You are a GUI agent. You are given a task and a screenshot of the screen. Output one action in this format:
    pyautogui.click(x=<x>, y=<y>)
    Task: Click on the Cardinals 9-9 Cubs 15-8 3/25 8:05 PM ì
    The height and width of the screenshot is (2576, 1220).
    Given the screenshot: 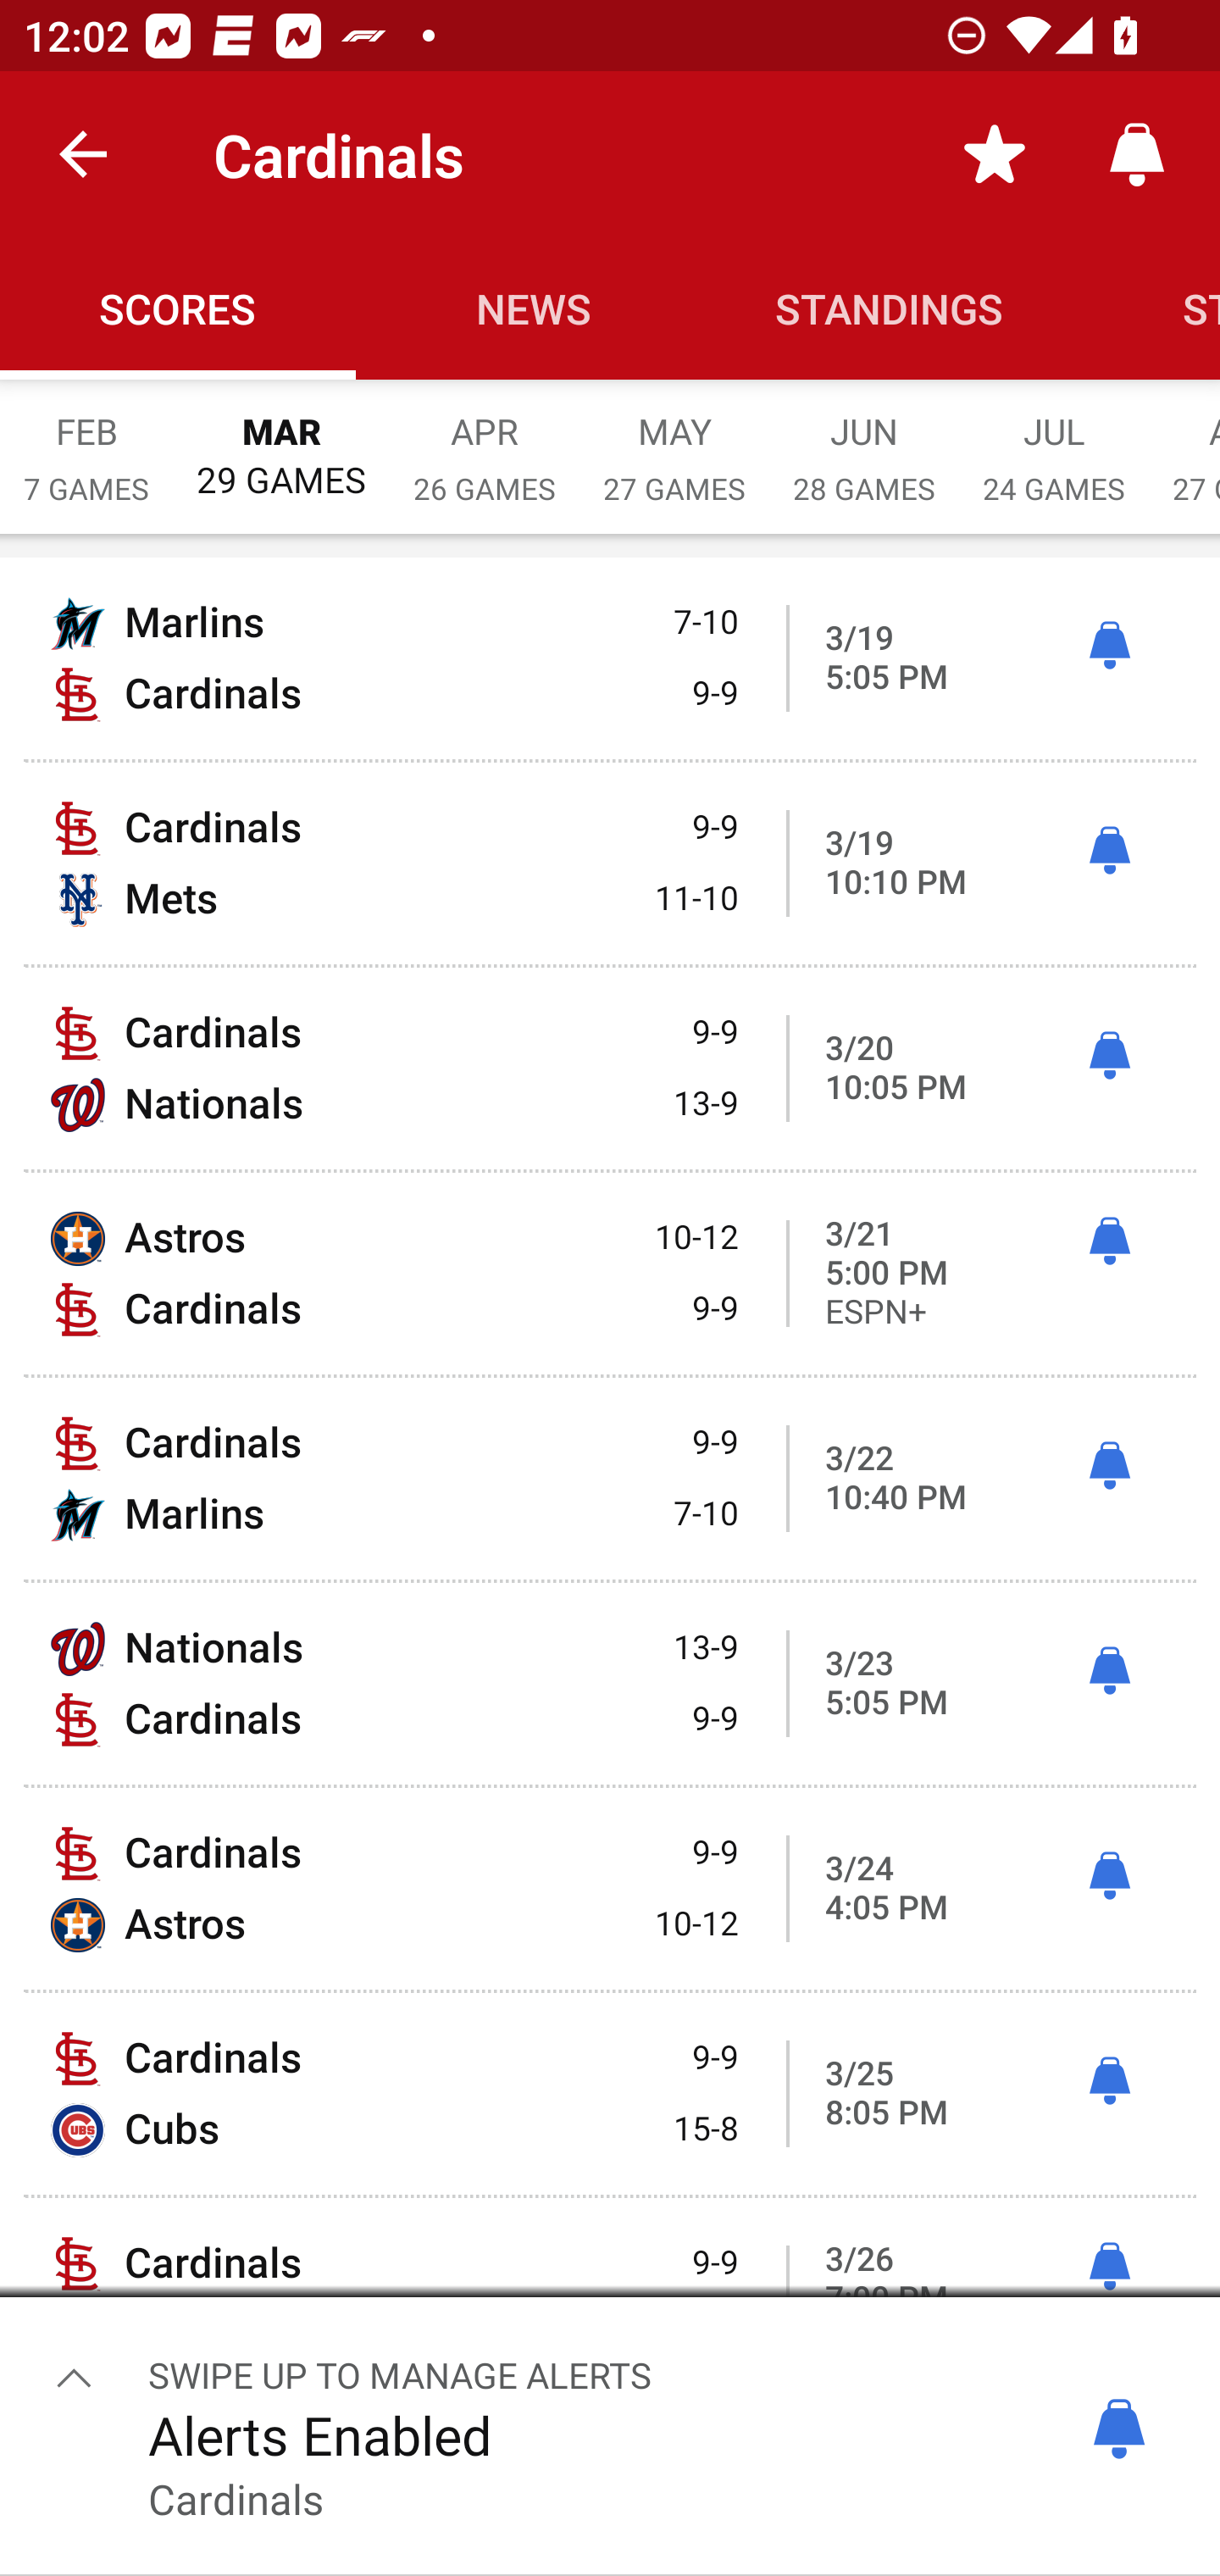 What is the action you would take?
    pyautogui.click(x=610, y=2094)
    